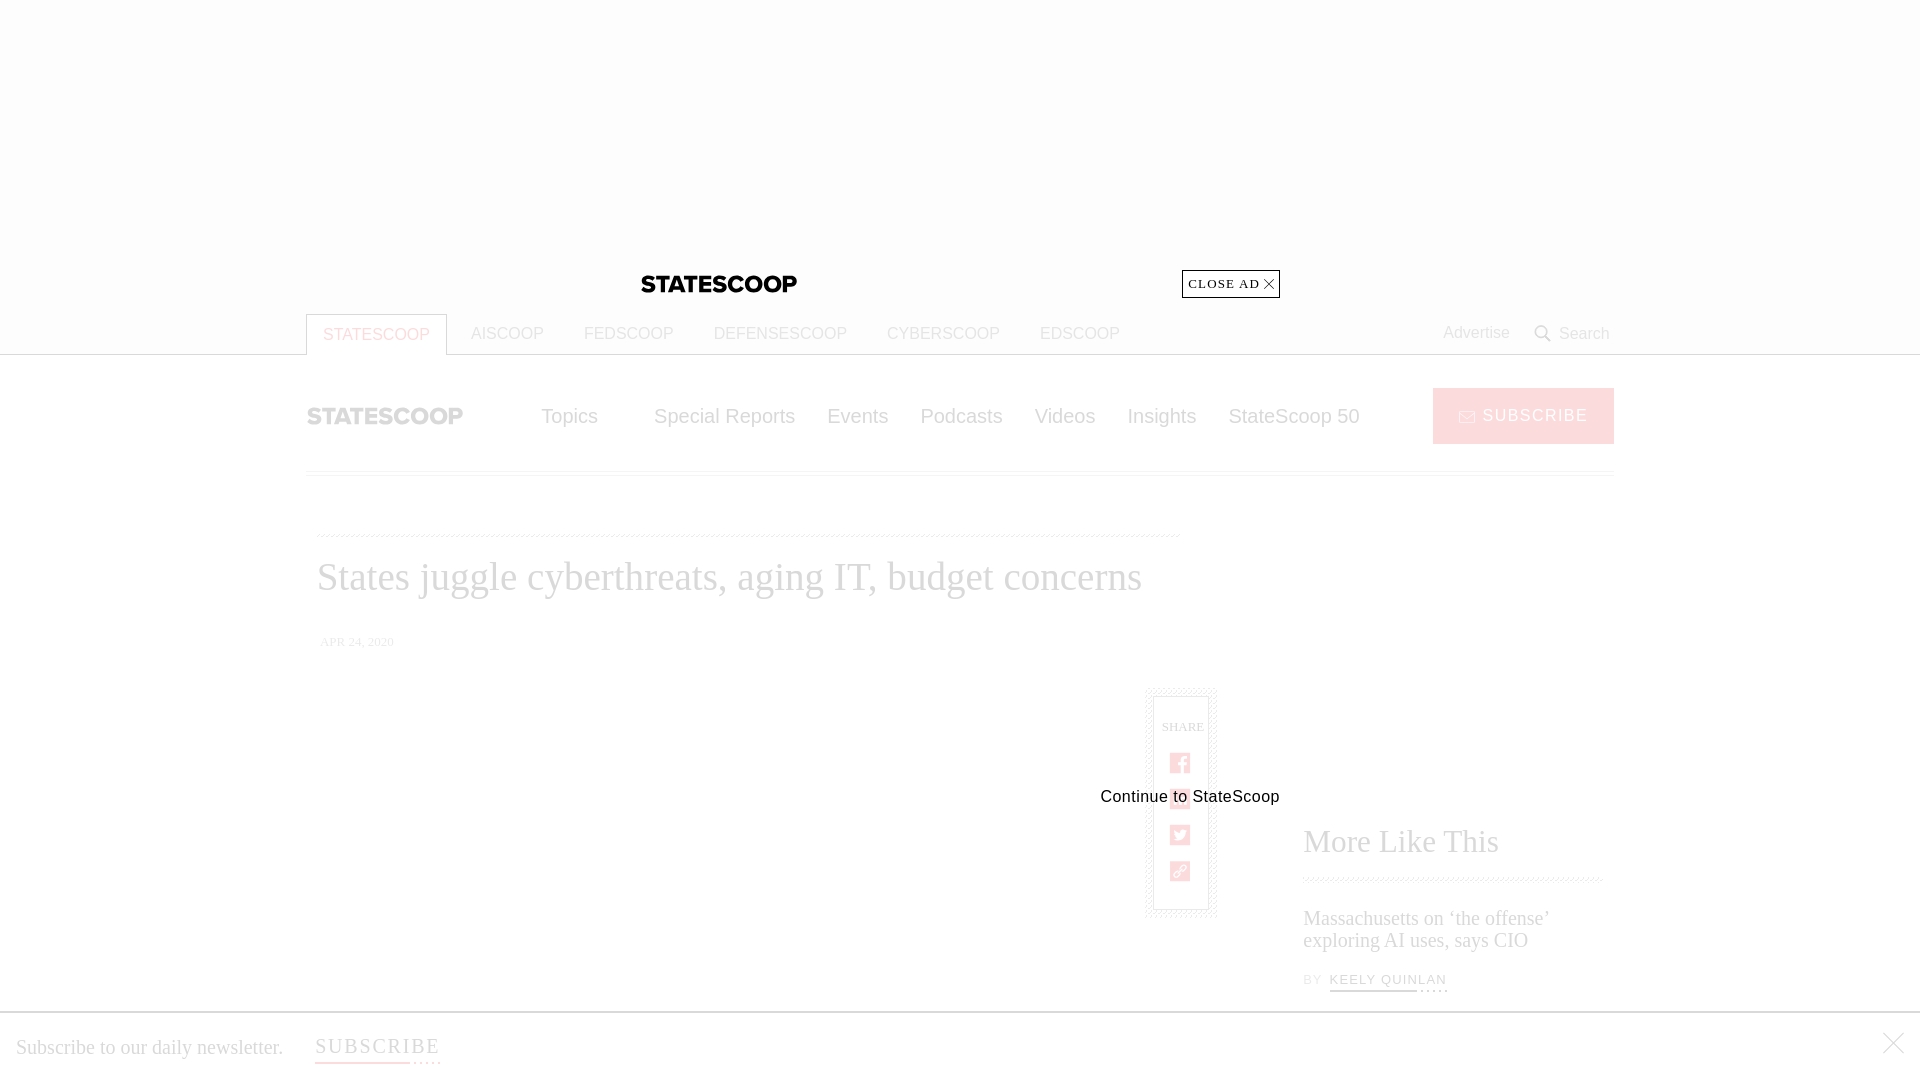 The image size is (1920, 1080). What do you see at coordinates (580, 415) in the screenshot?
I see `Topics` at bounding box center [580, 415].